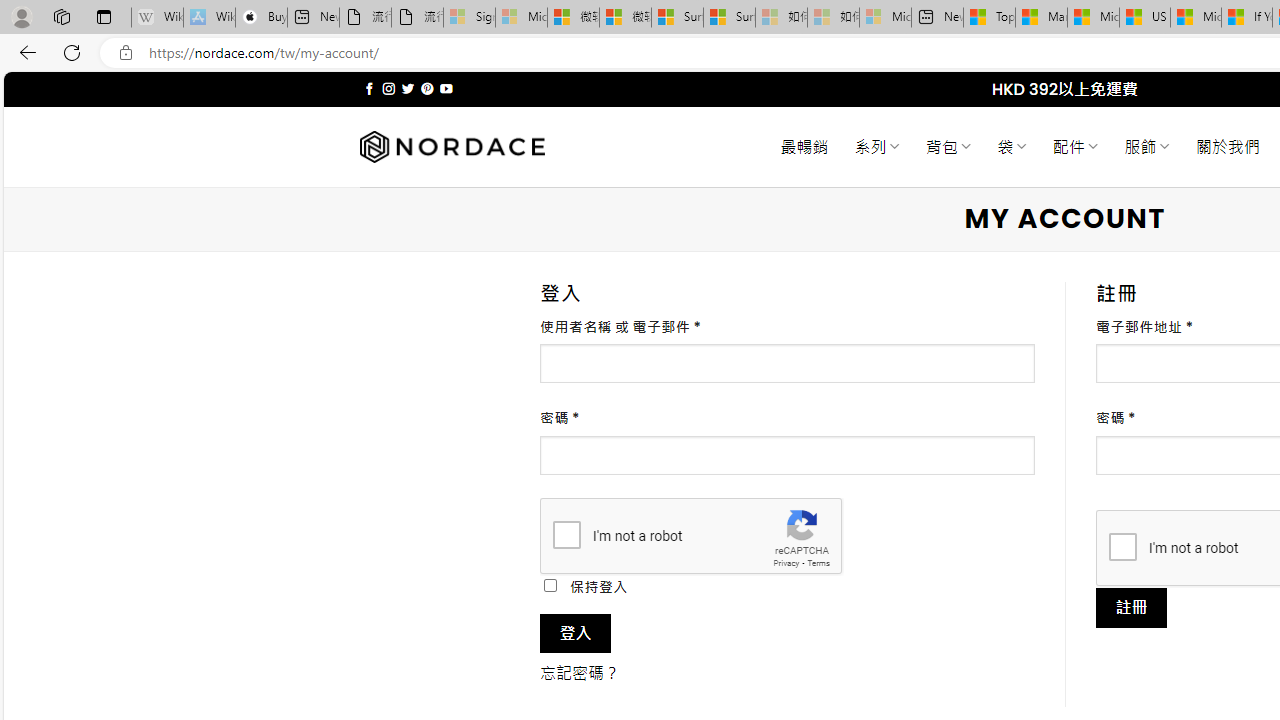 The height and width of the screenshot is (720, 1280). Describe the element at coordinates (446, 88) in the screenshot. I see `Follow on YouTube` at that location.